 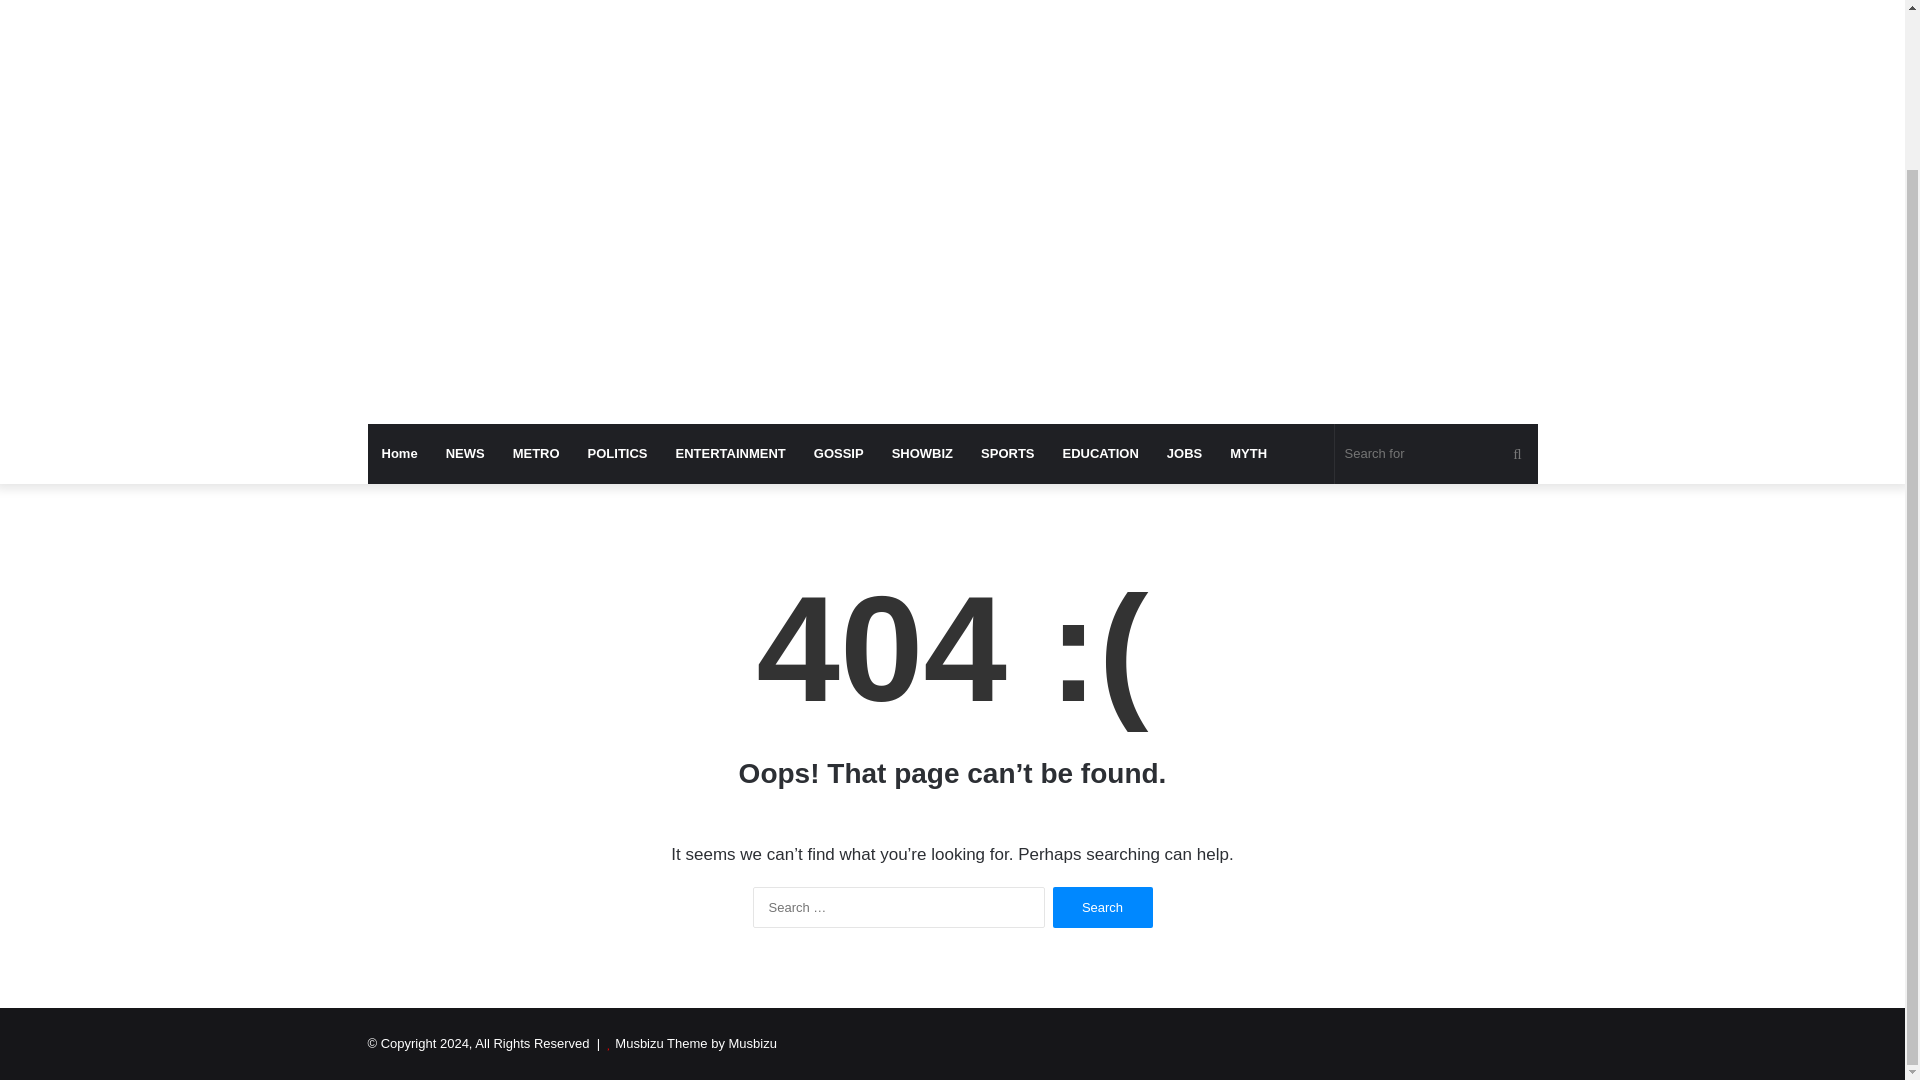 I want to click on Search, so click(x=1102, y=906).